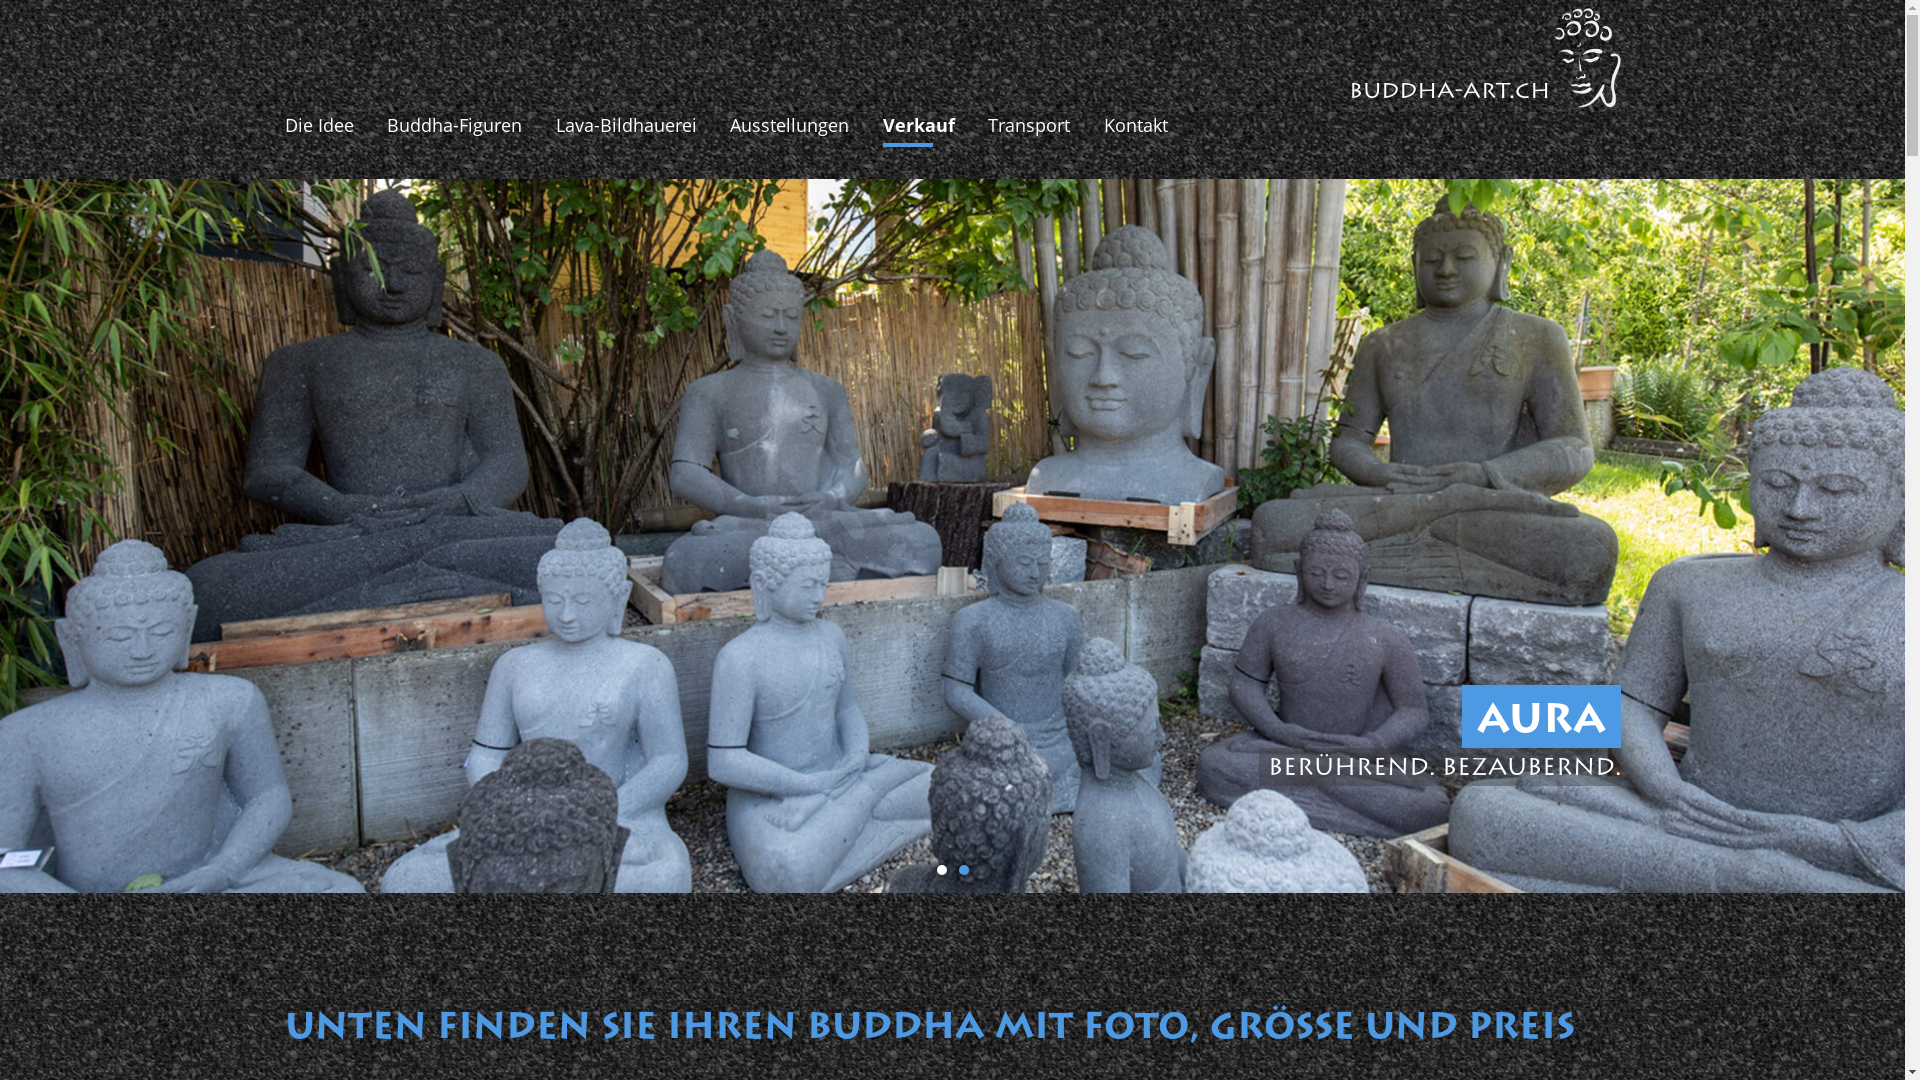  I want to click on Ausstellungen, so click(790, 126).